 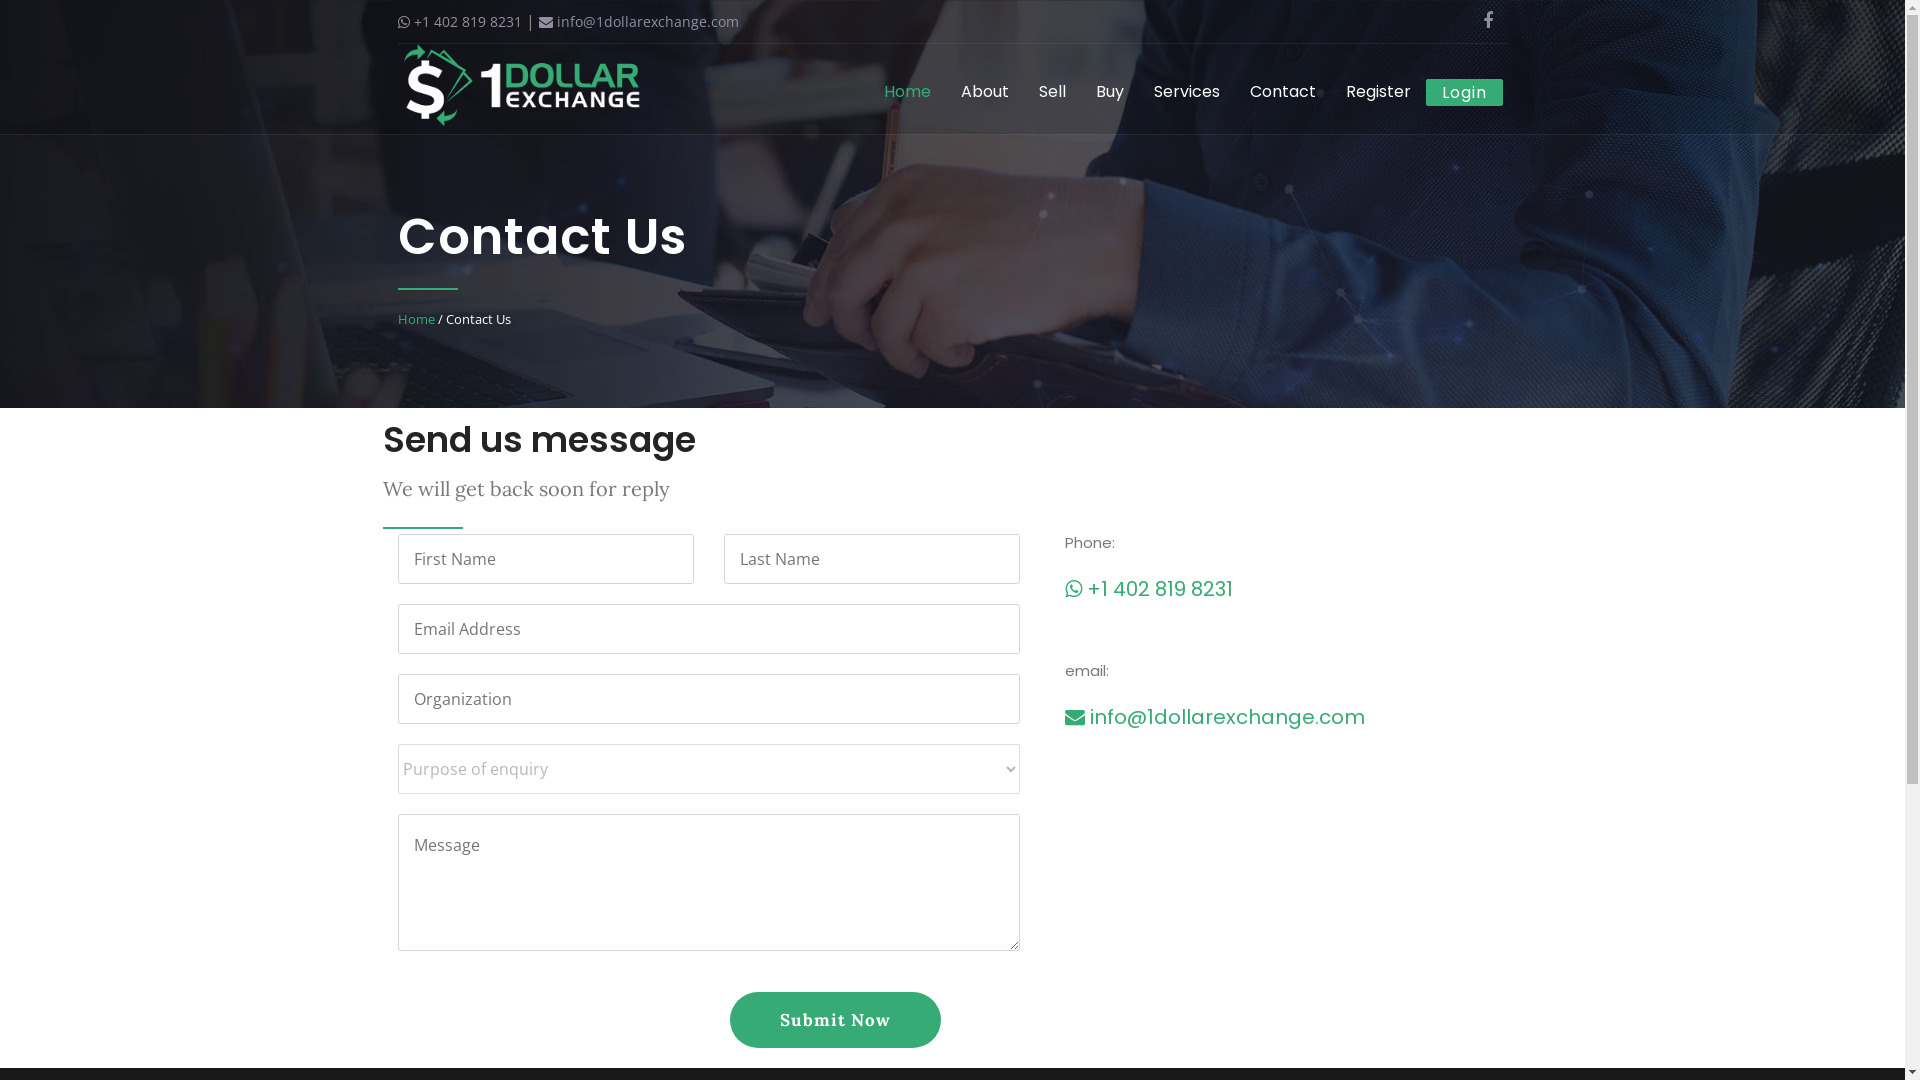 What do you see at coordinates (1052, 92) in the screenshot?
I see `Sell` at bounding box center [1052, 92].